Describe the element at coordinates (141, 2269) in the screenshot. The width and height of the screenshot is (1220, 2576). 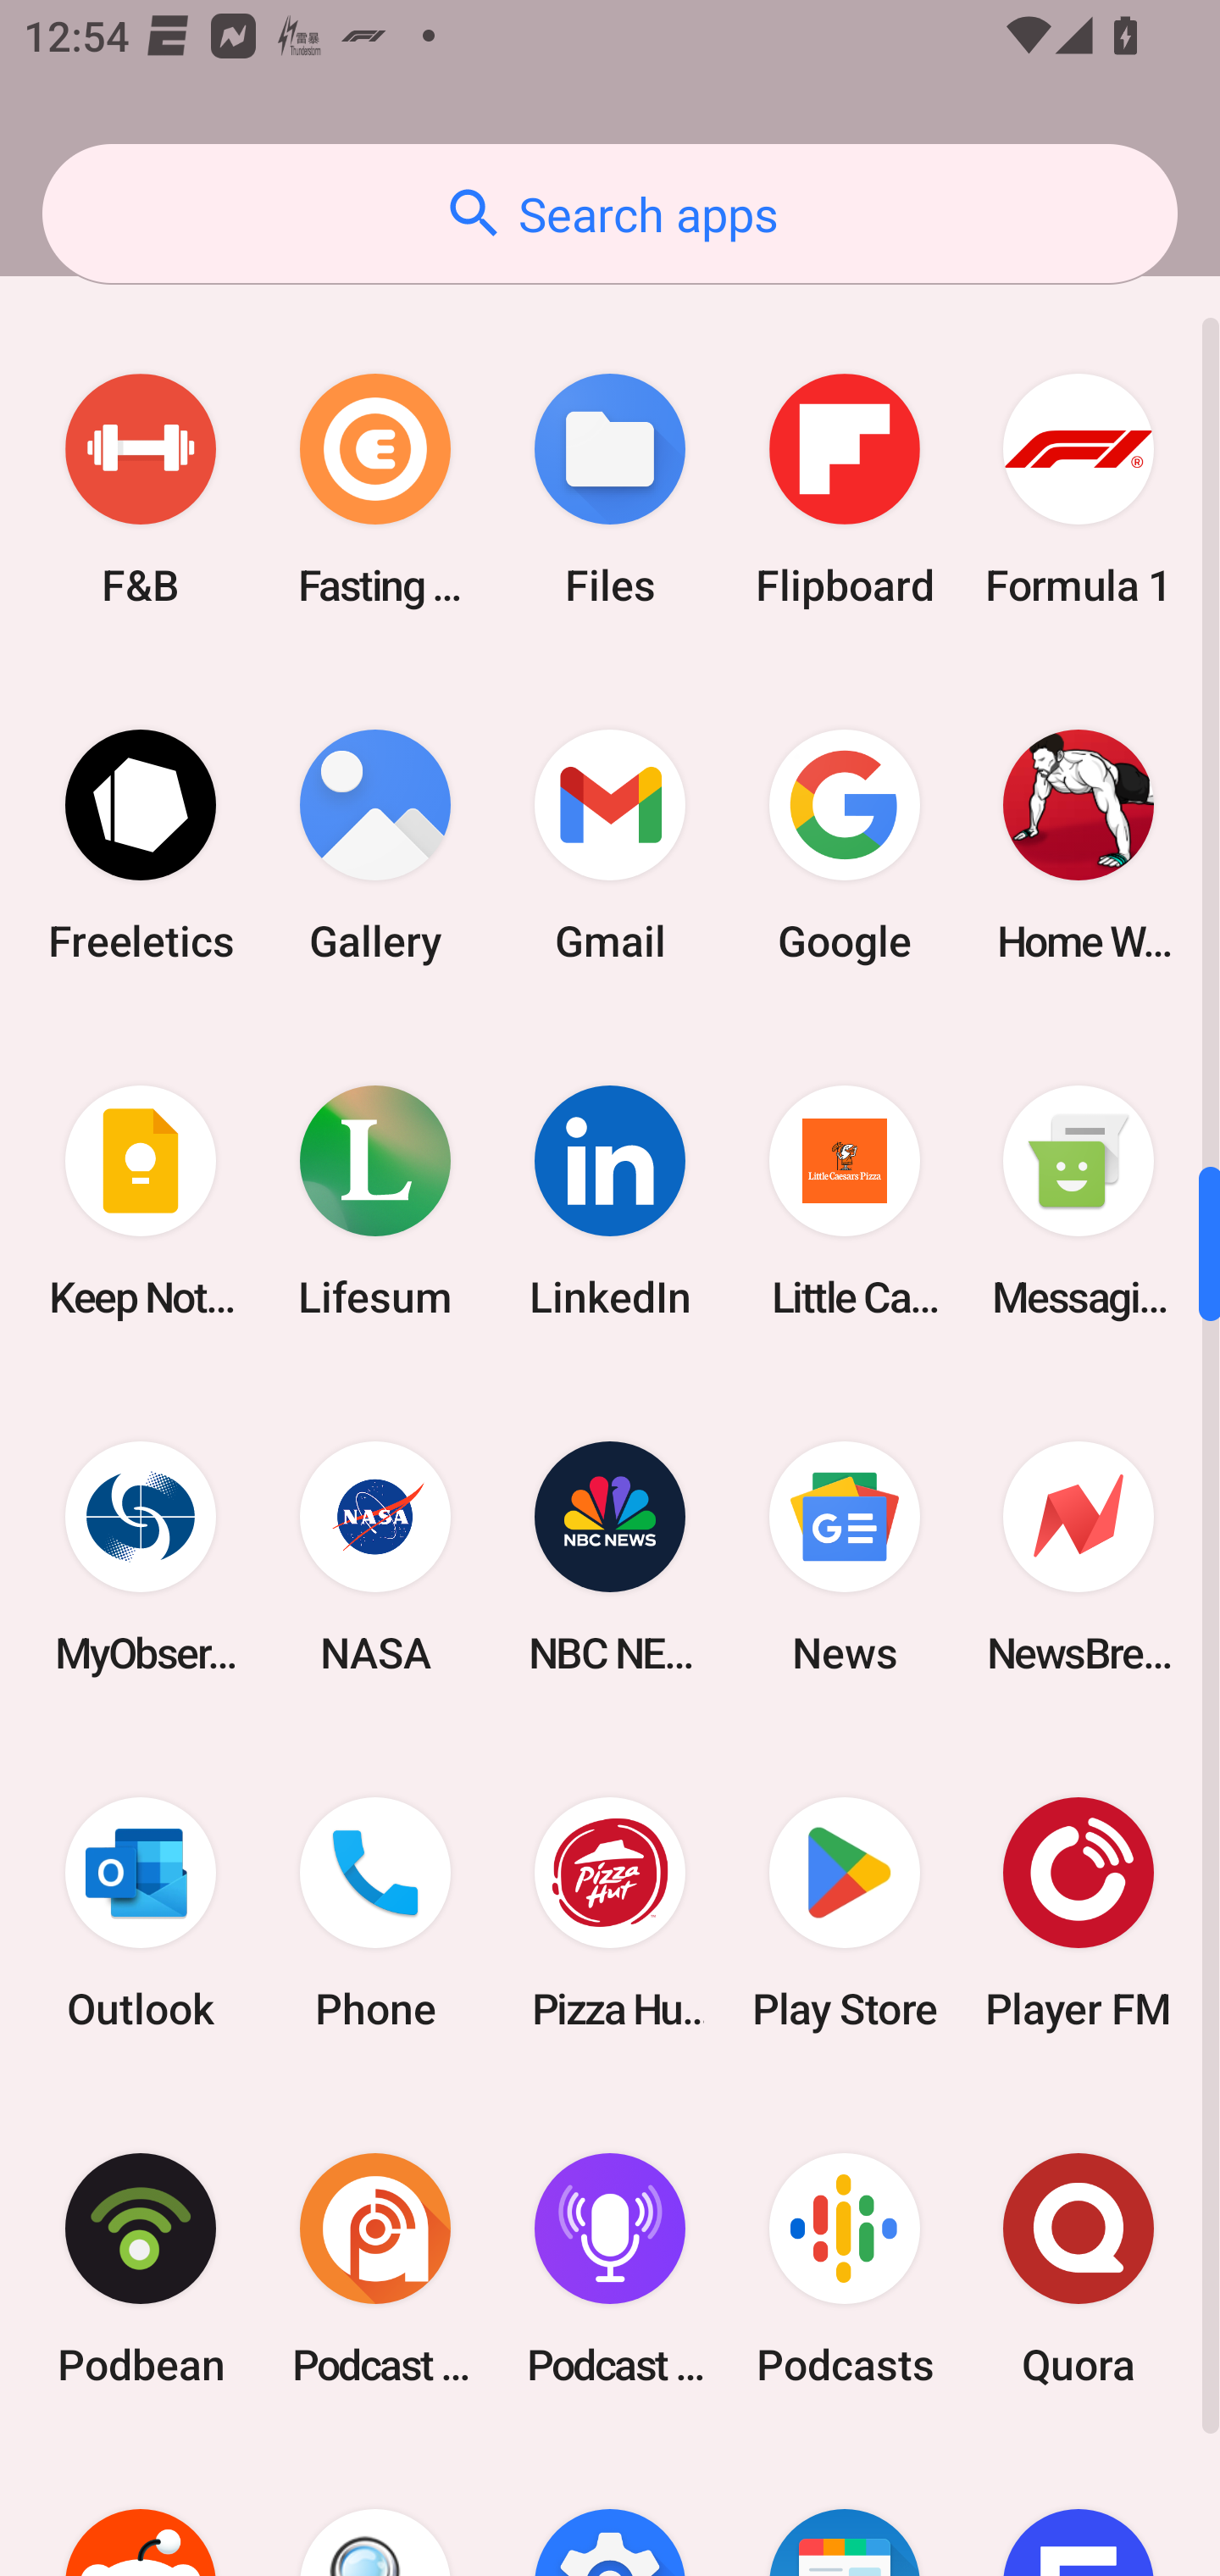
I see `Podbean` at that location.